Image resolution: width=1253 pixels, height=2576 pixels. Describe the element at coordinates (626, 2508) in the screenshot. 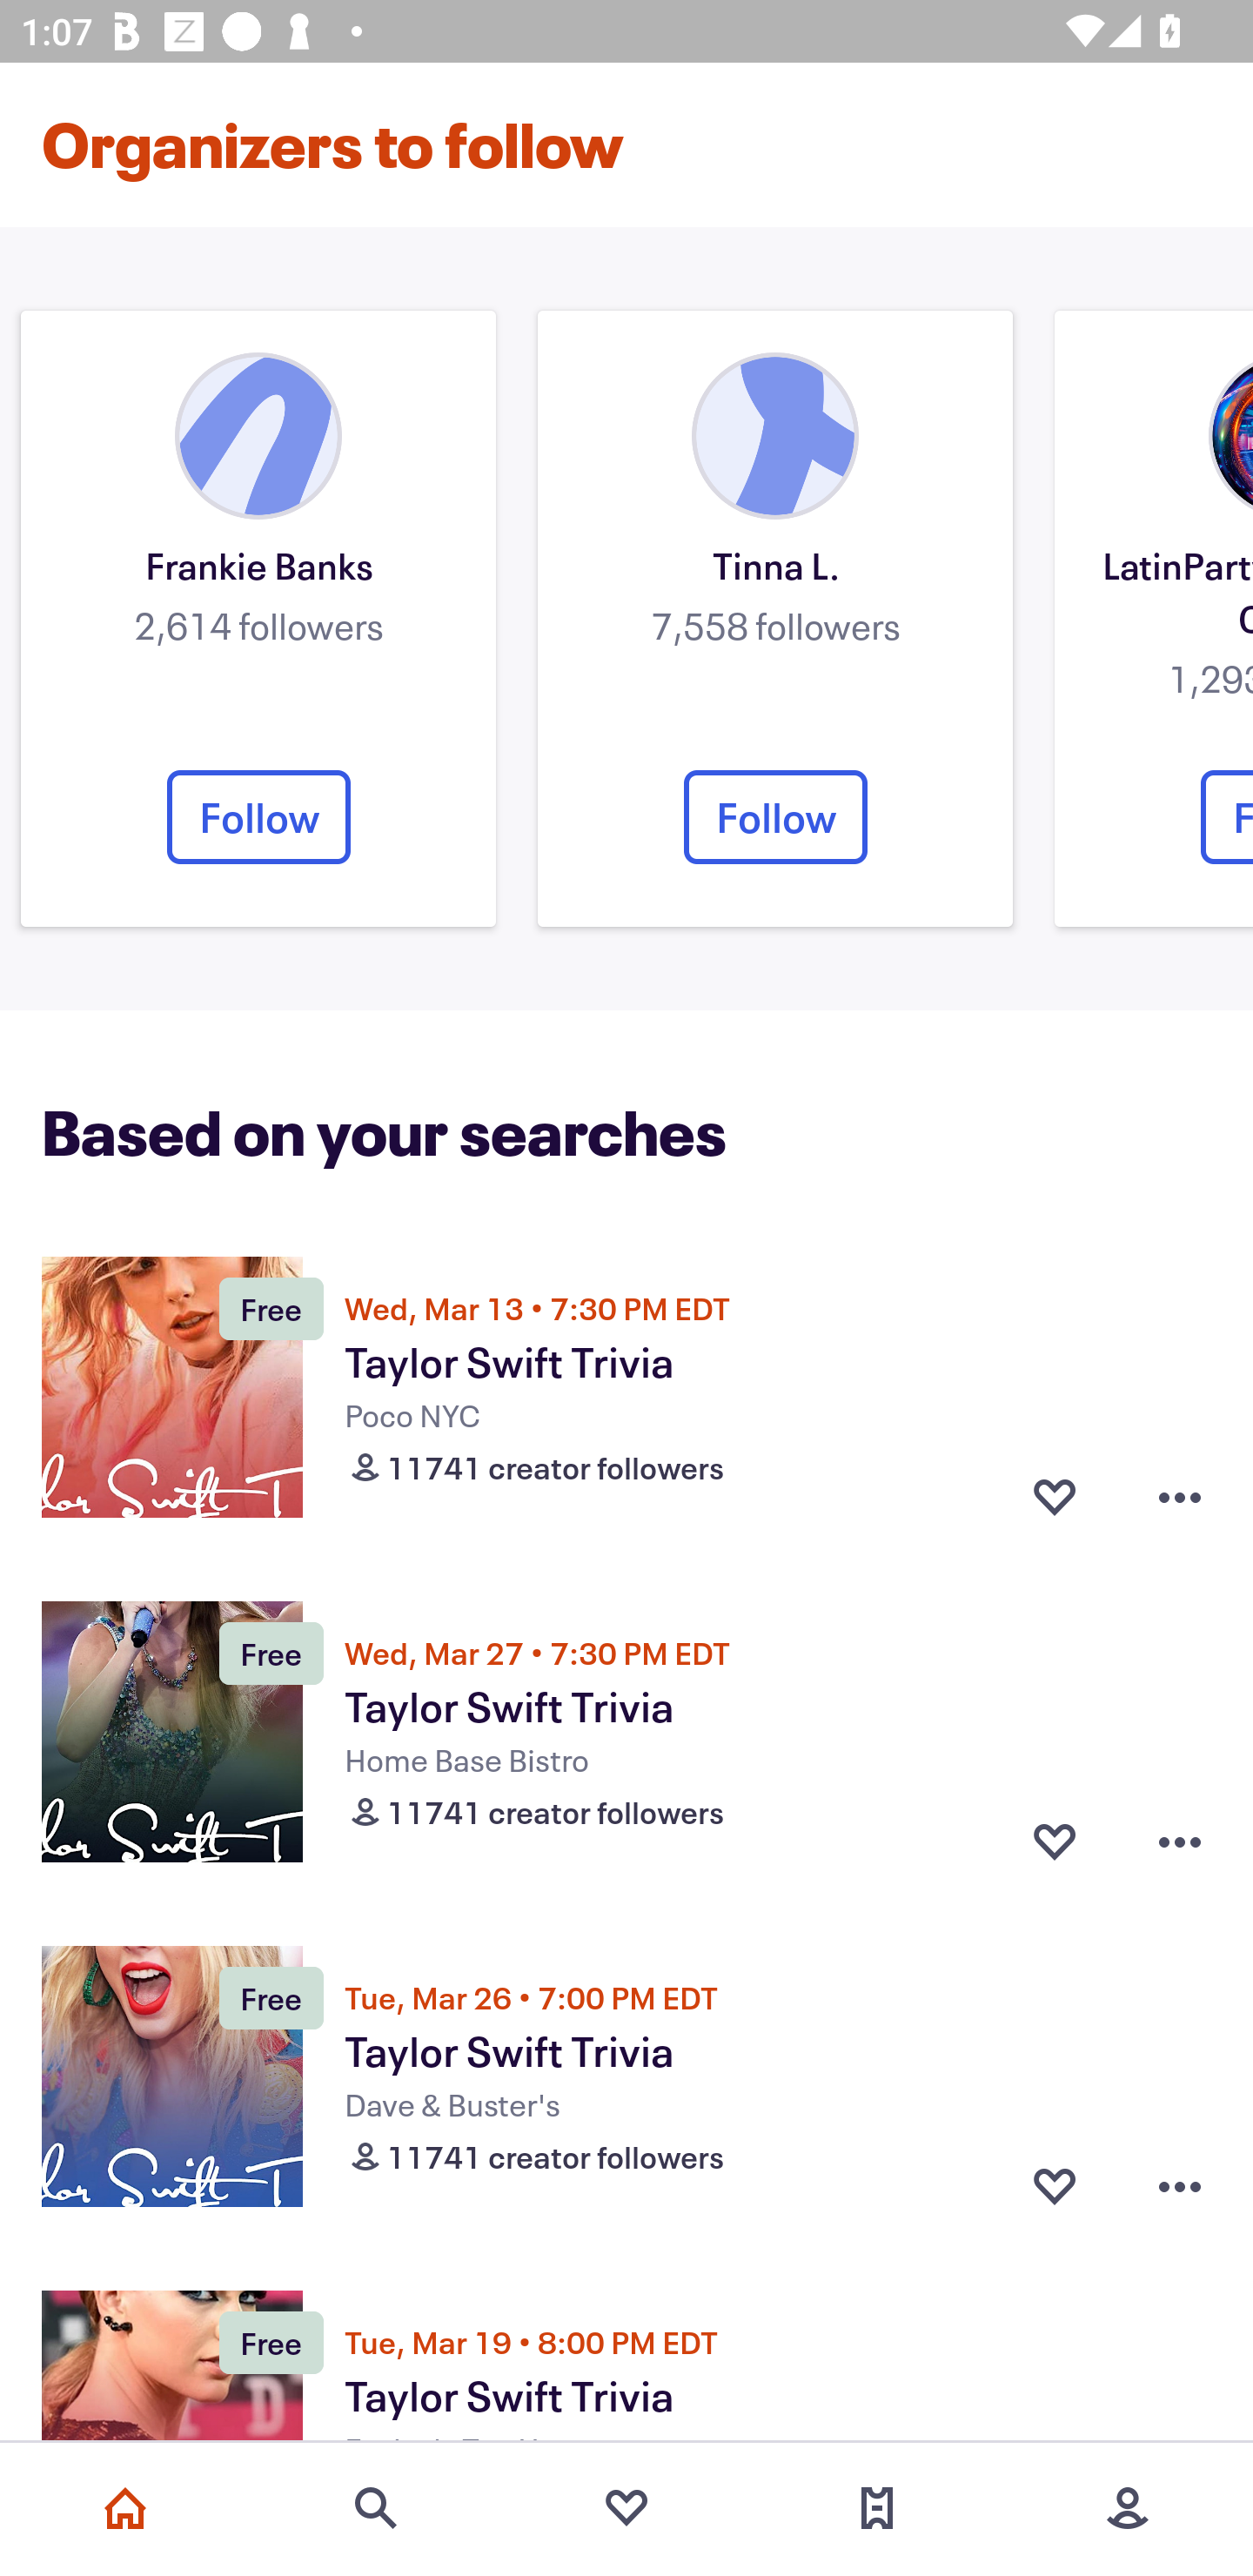

I see `Favorites` at that location.